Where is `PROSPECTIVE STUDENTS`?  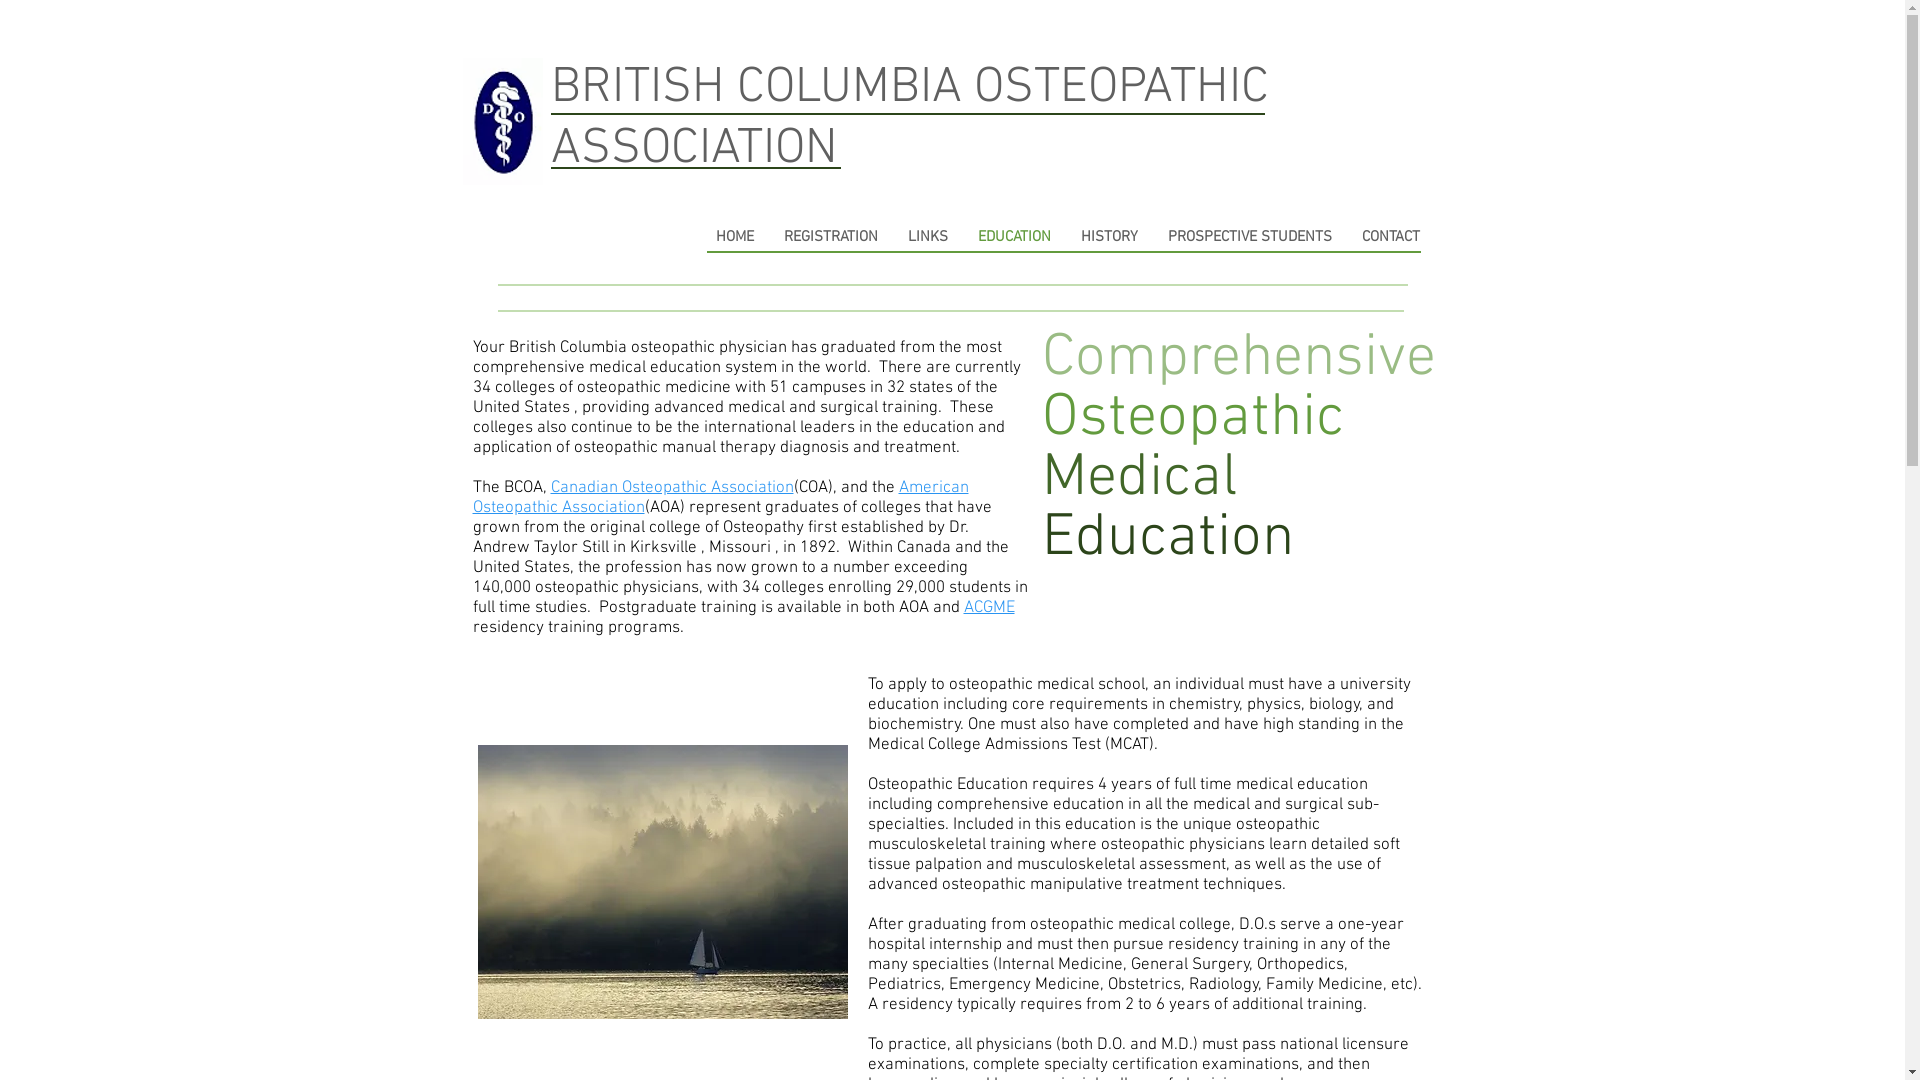 PROSPECTIVE STUDENTS is located at coordinates (1249, 237).